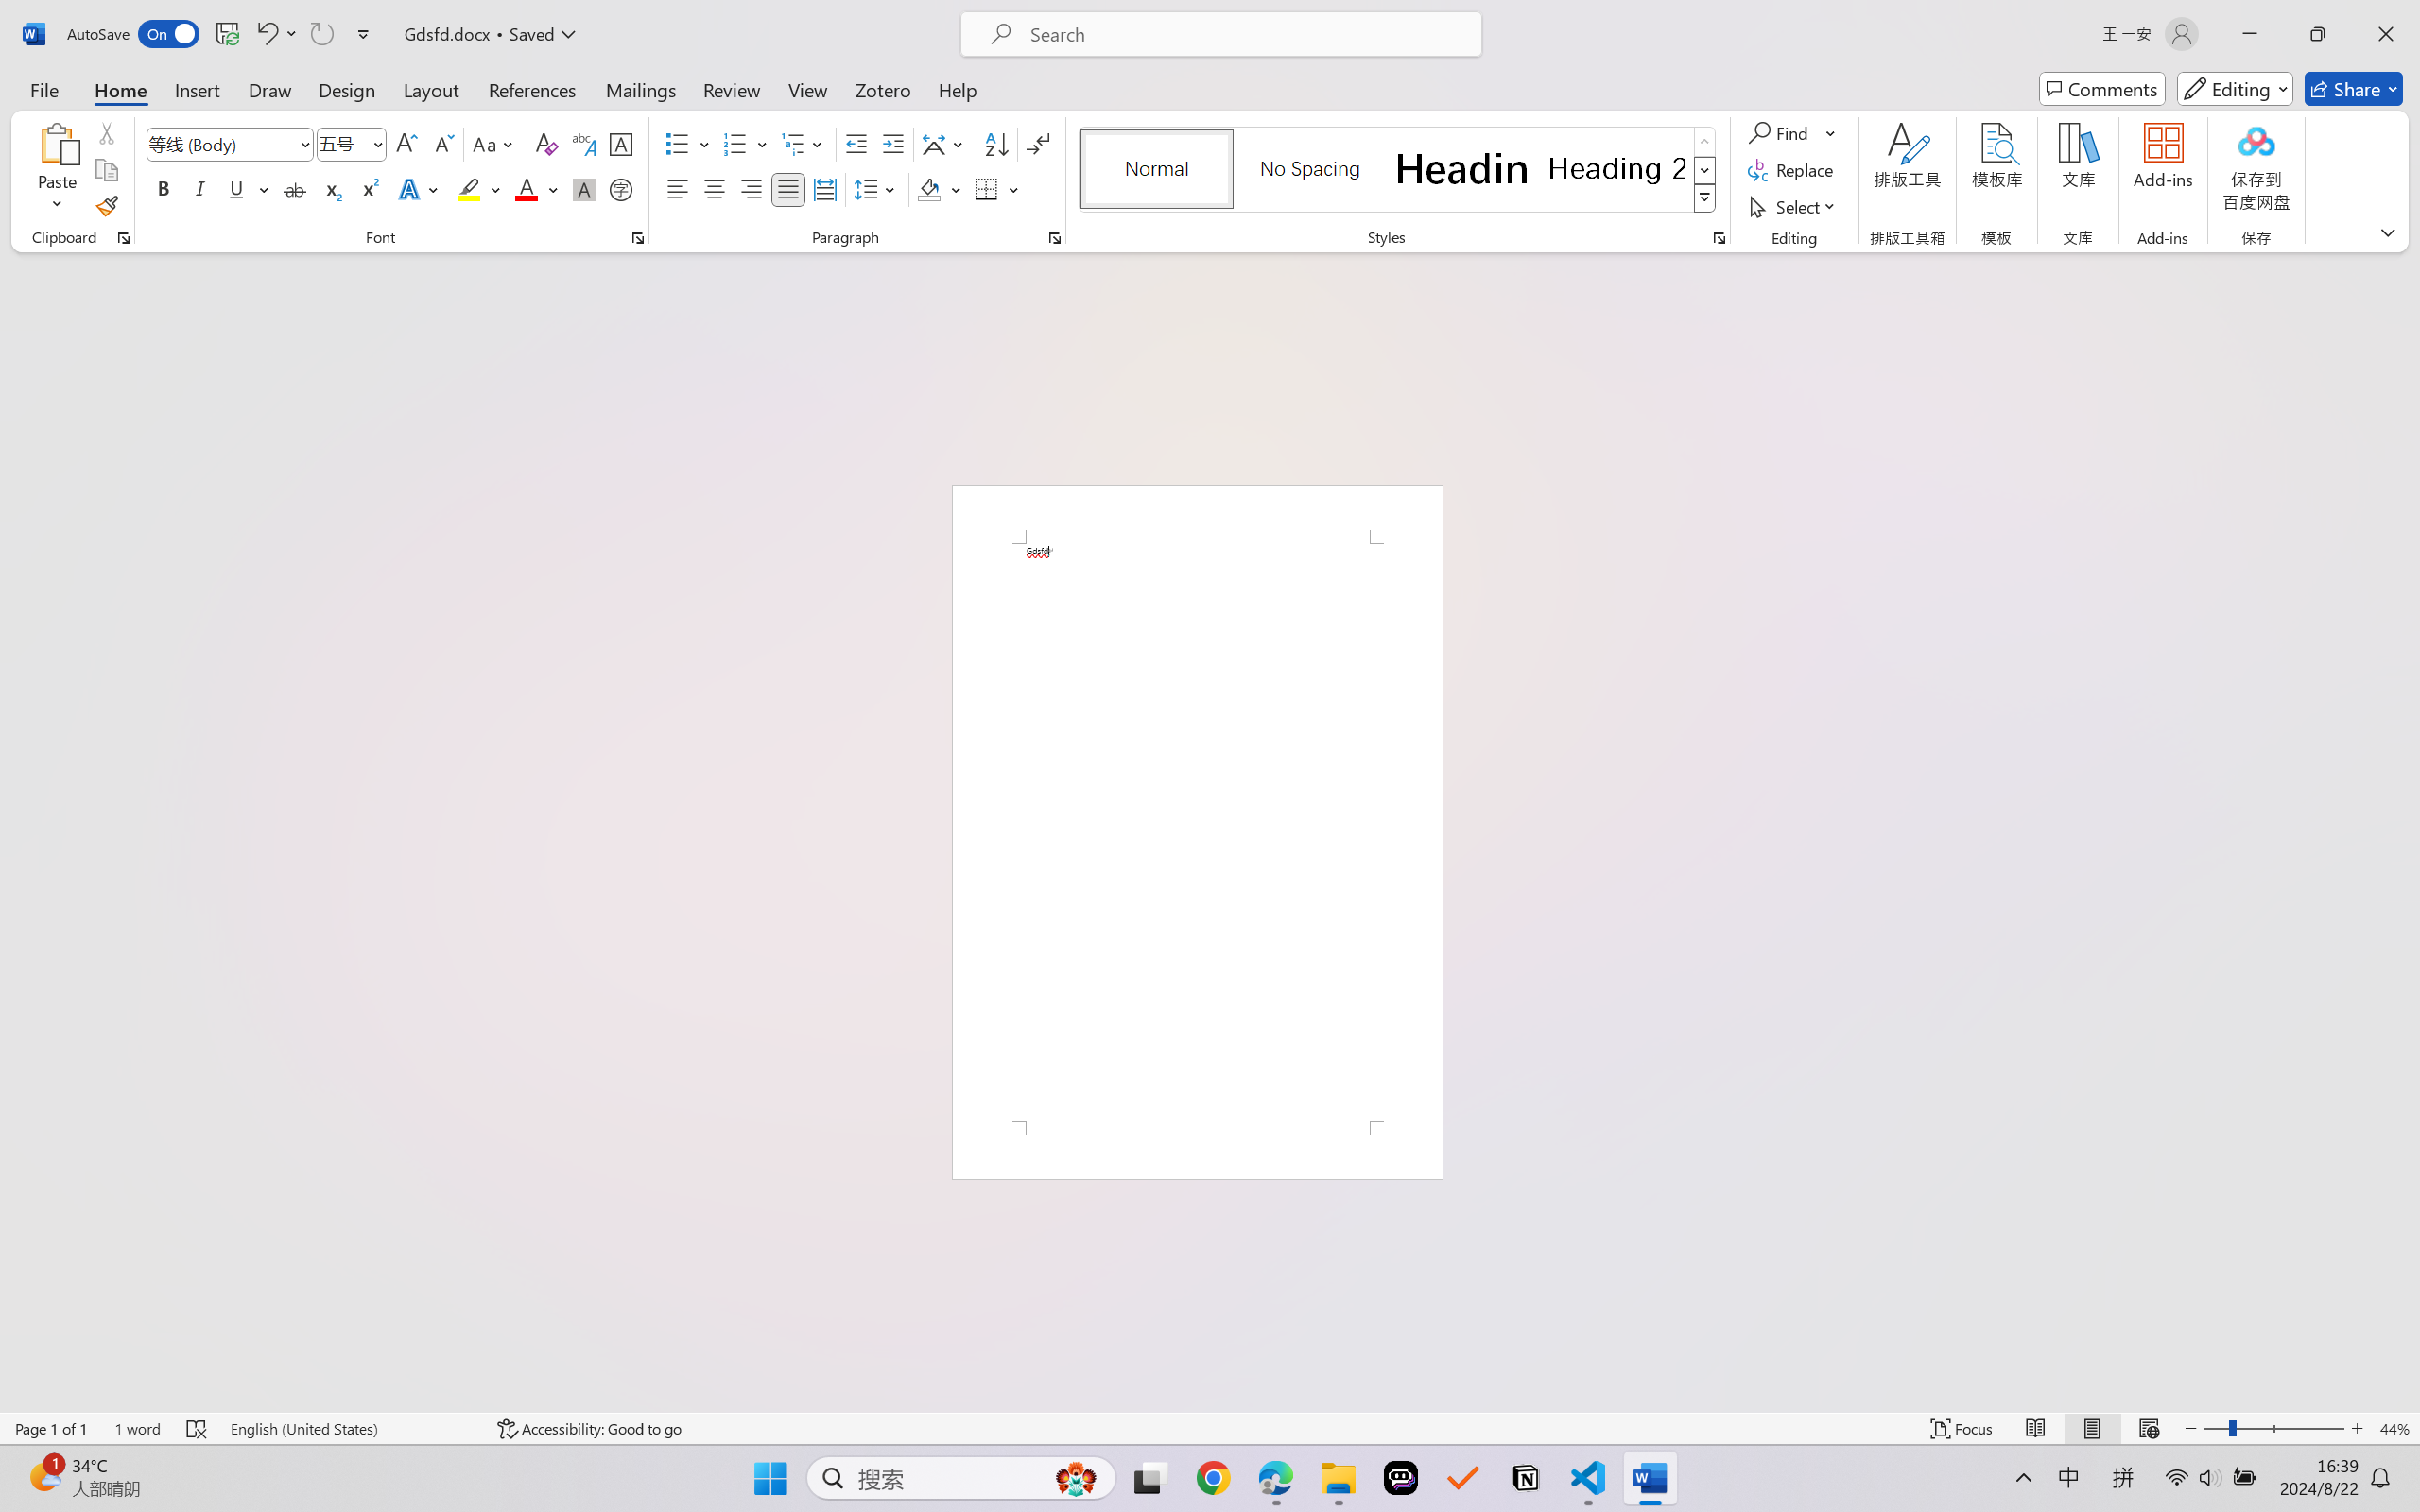 The height and width of the screenshot is (1512, 2420). Describe the element at coordinates (321, 34) in the screenshot. I see `Can't Repeat` at that location.